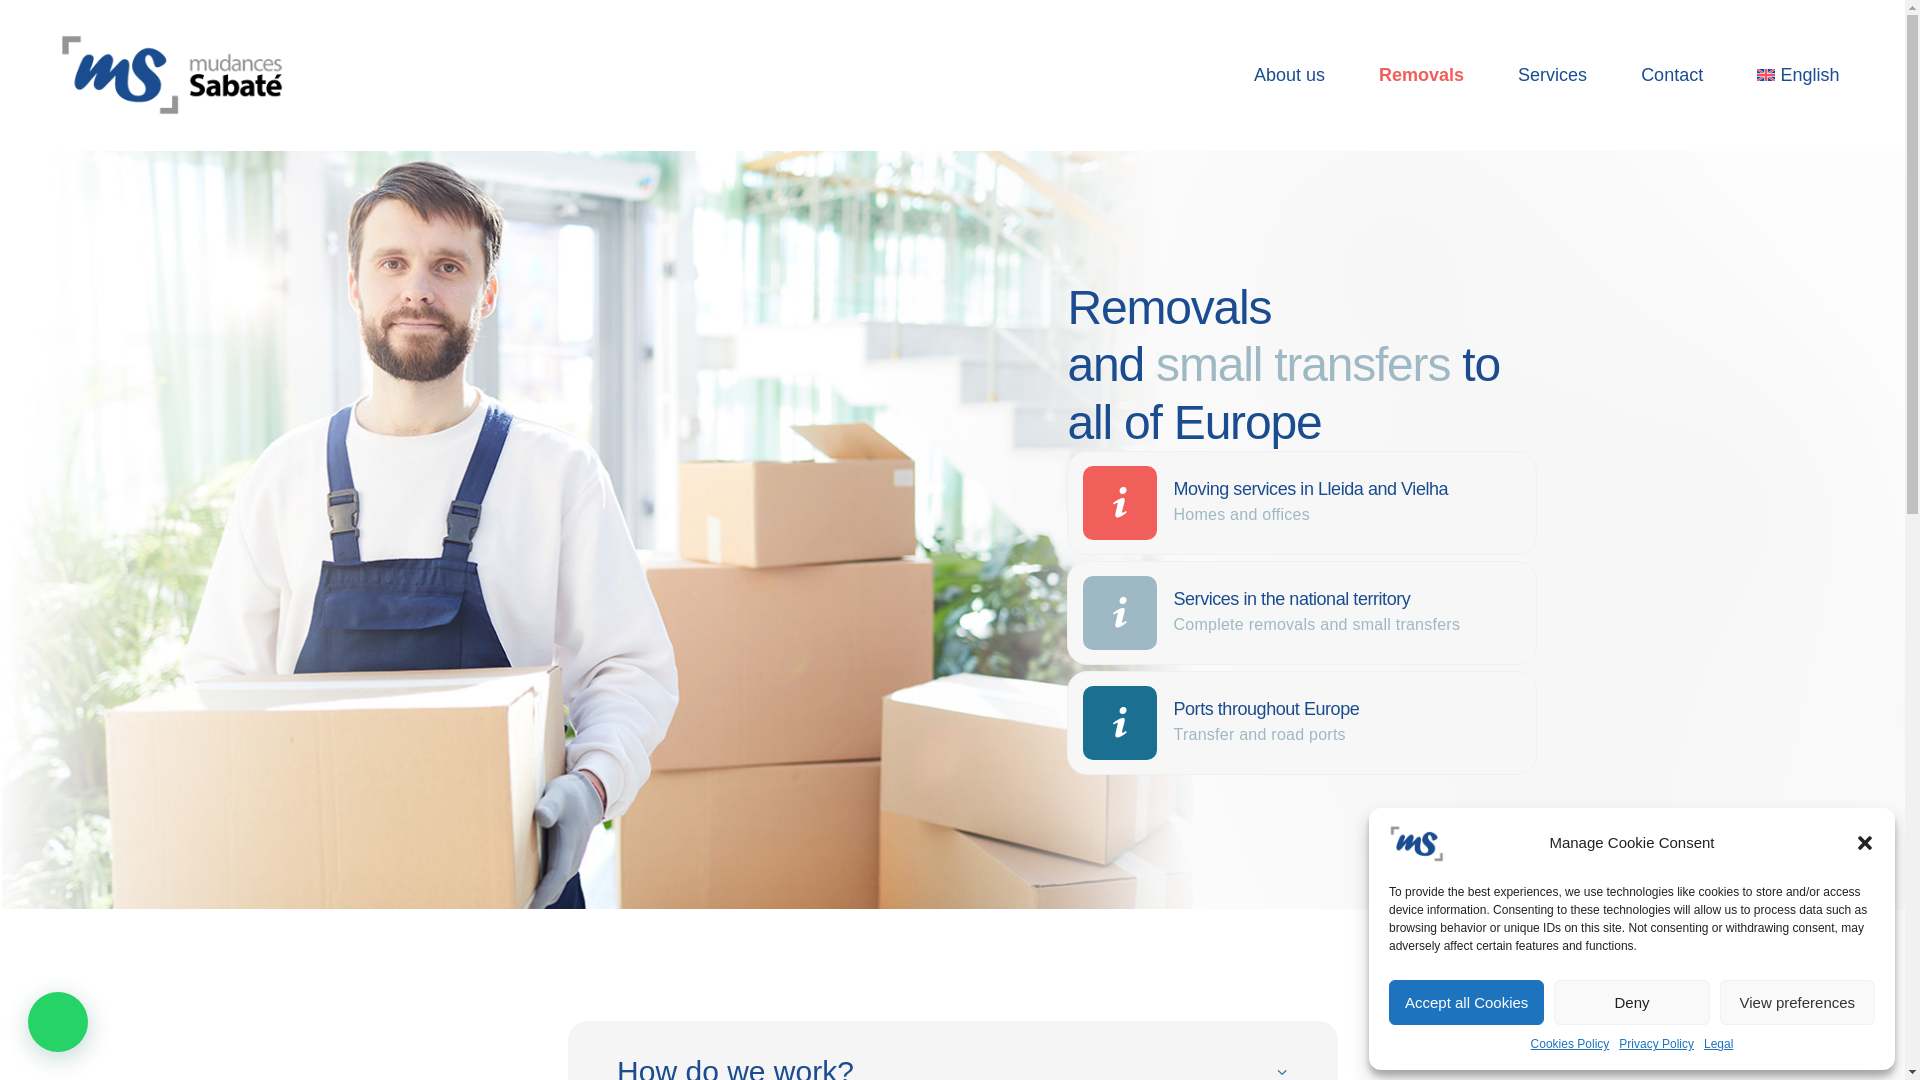 The width and height of the screenshot is (1920, 1080). I want to click on Deny, so click(1630, 1002).